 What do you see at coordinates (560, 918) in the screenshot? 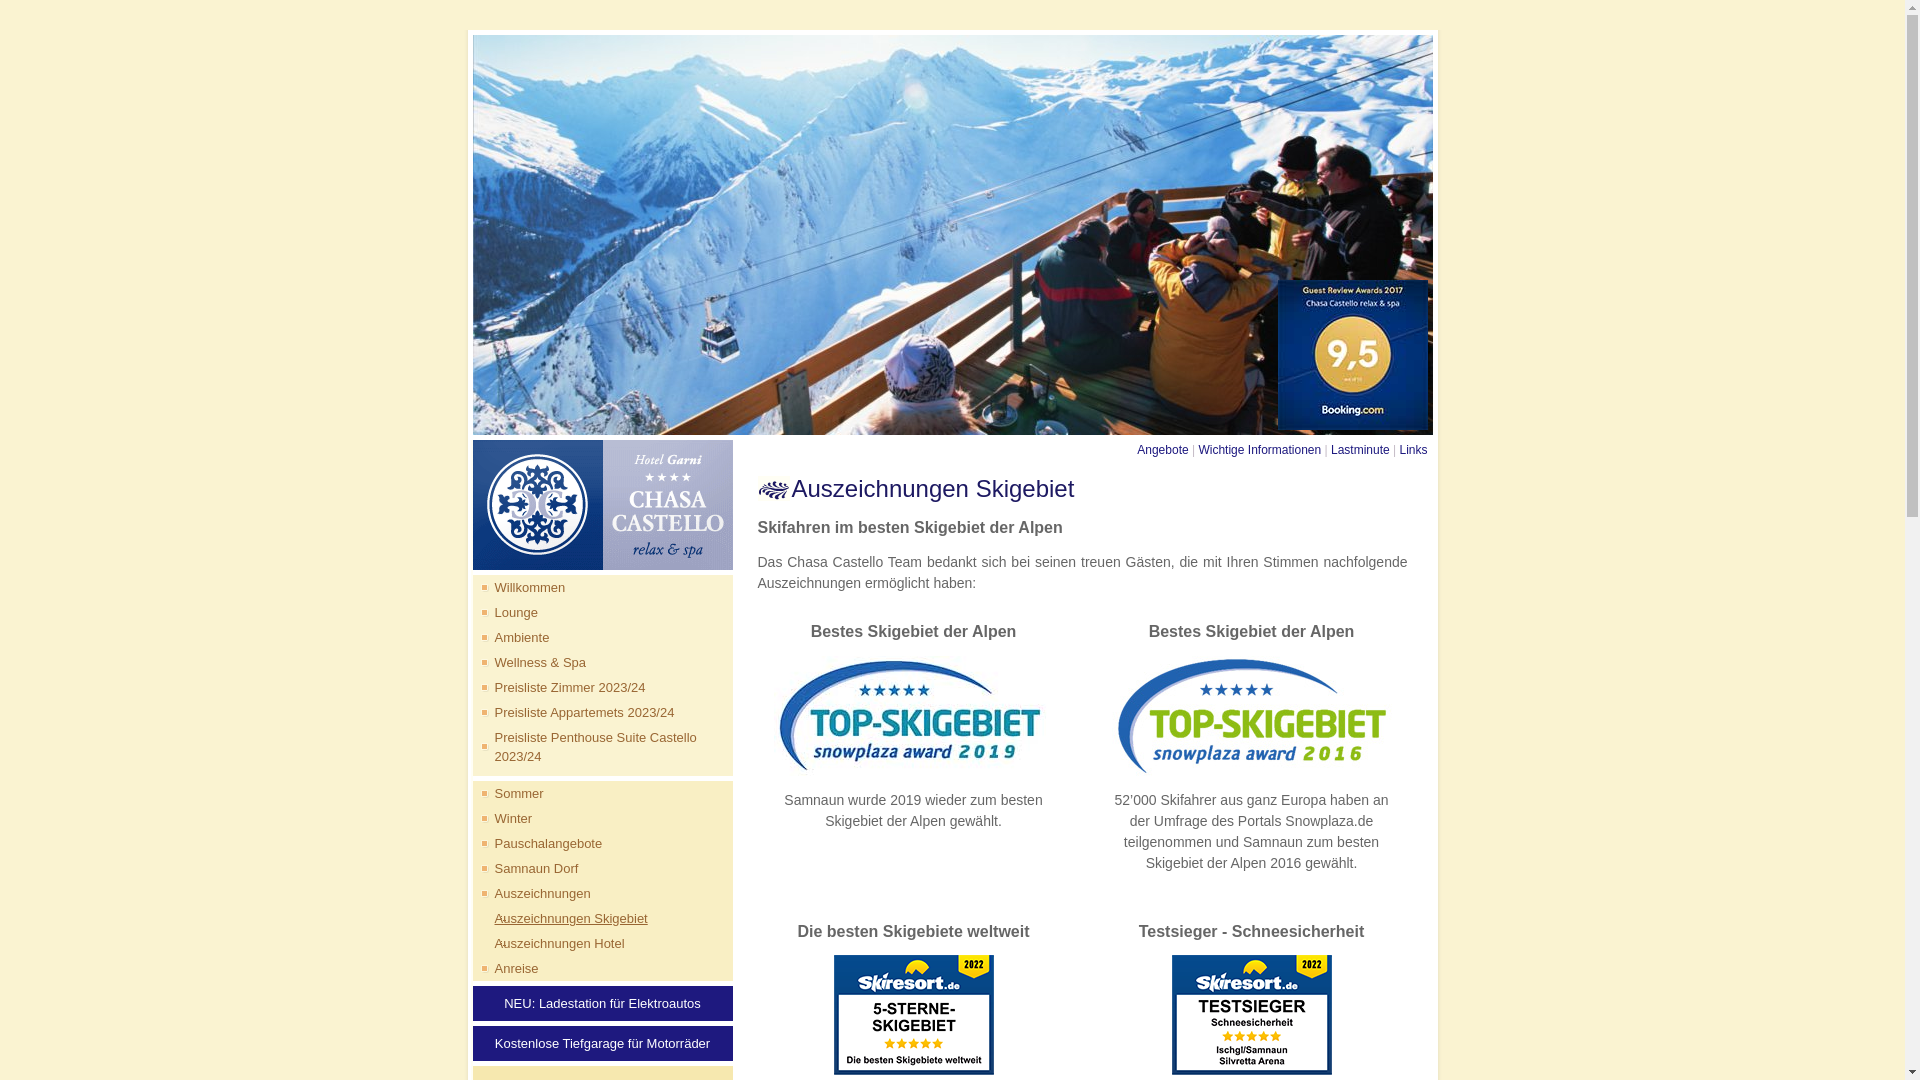
I see `Auszeichnungen Skigebiet` at bounding box center [560, 918].